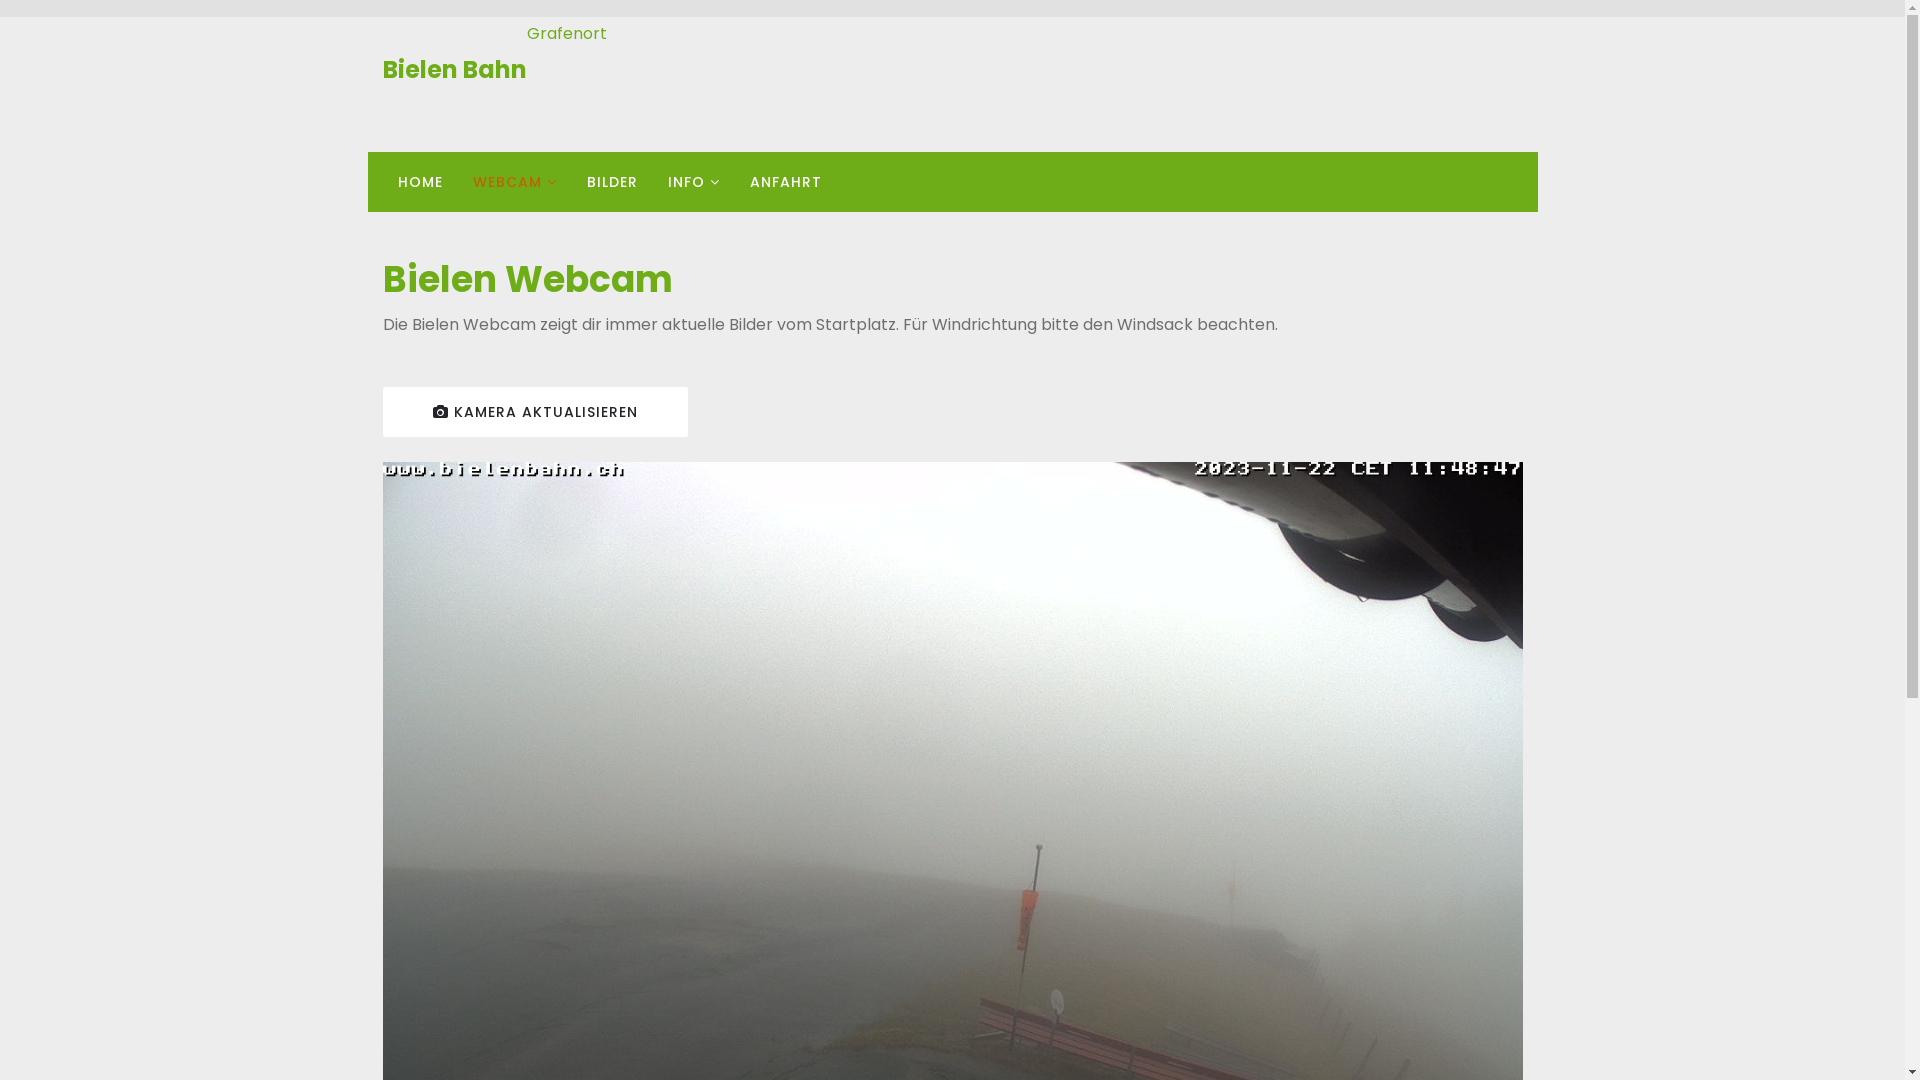 This screenshot has height=1080, width=1920. Describe the element at coordinates (515, 182) in the screenshot. I see `WEBCAM` at that location.